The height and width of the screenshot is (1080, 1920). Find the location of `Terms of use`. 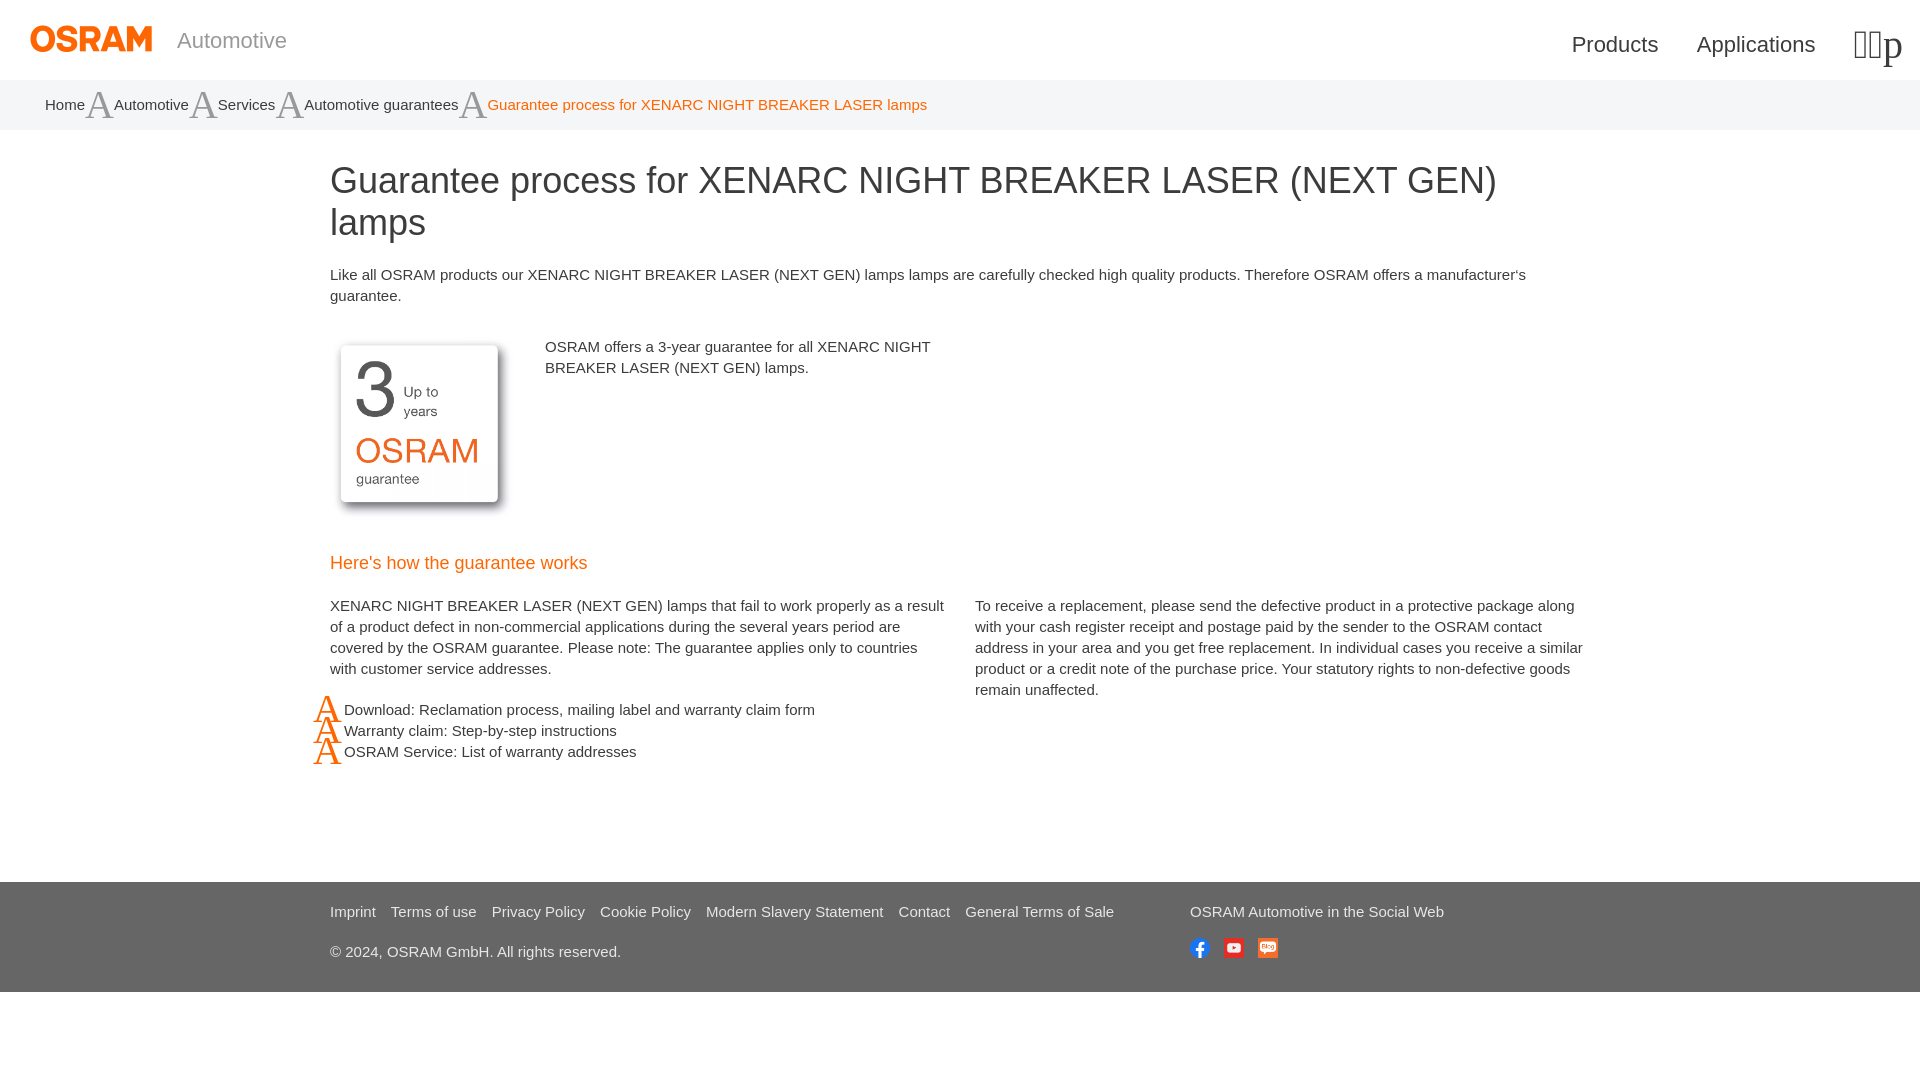

Terms of use is located at coordinates (434, 911).